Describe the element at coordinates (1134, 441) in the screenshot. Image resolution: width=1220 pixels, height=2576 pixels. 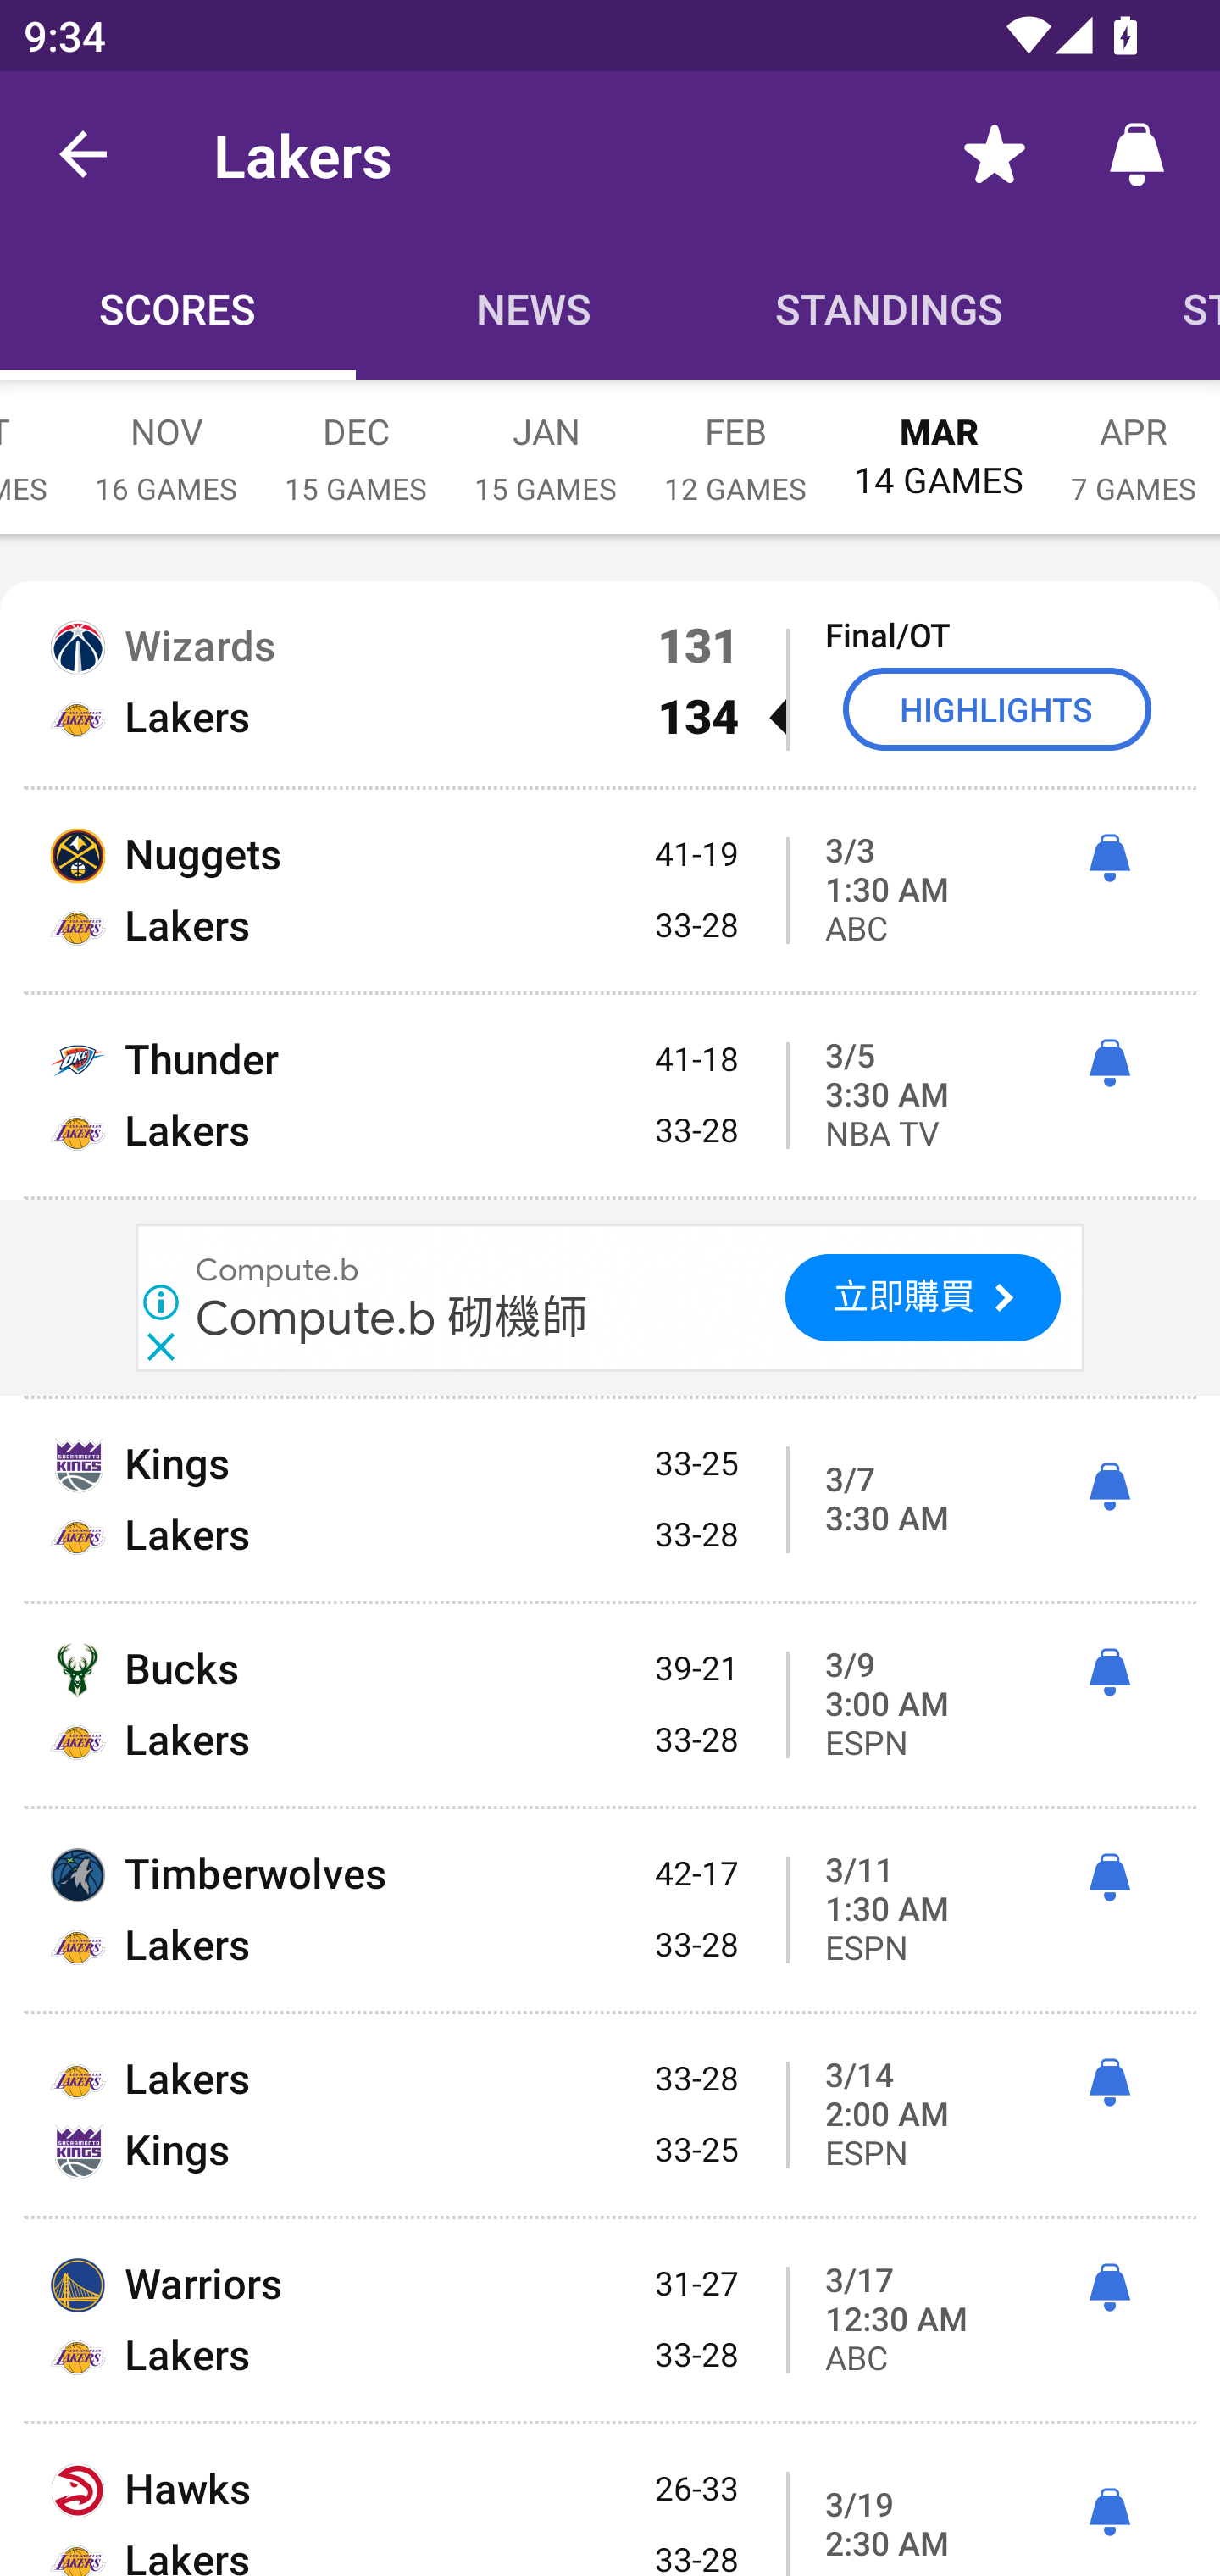
I see `APR 7 GAMES` at that location.